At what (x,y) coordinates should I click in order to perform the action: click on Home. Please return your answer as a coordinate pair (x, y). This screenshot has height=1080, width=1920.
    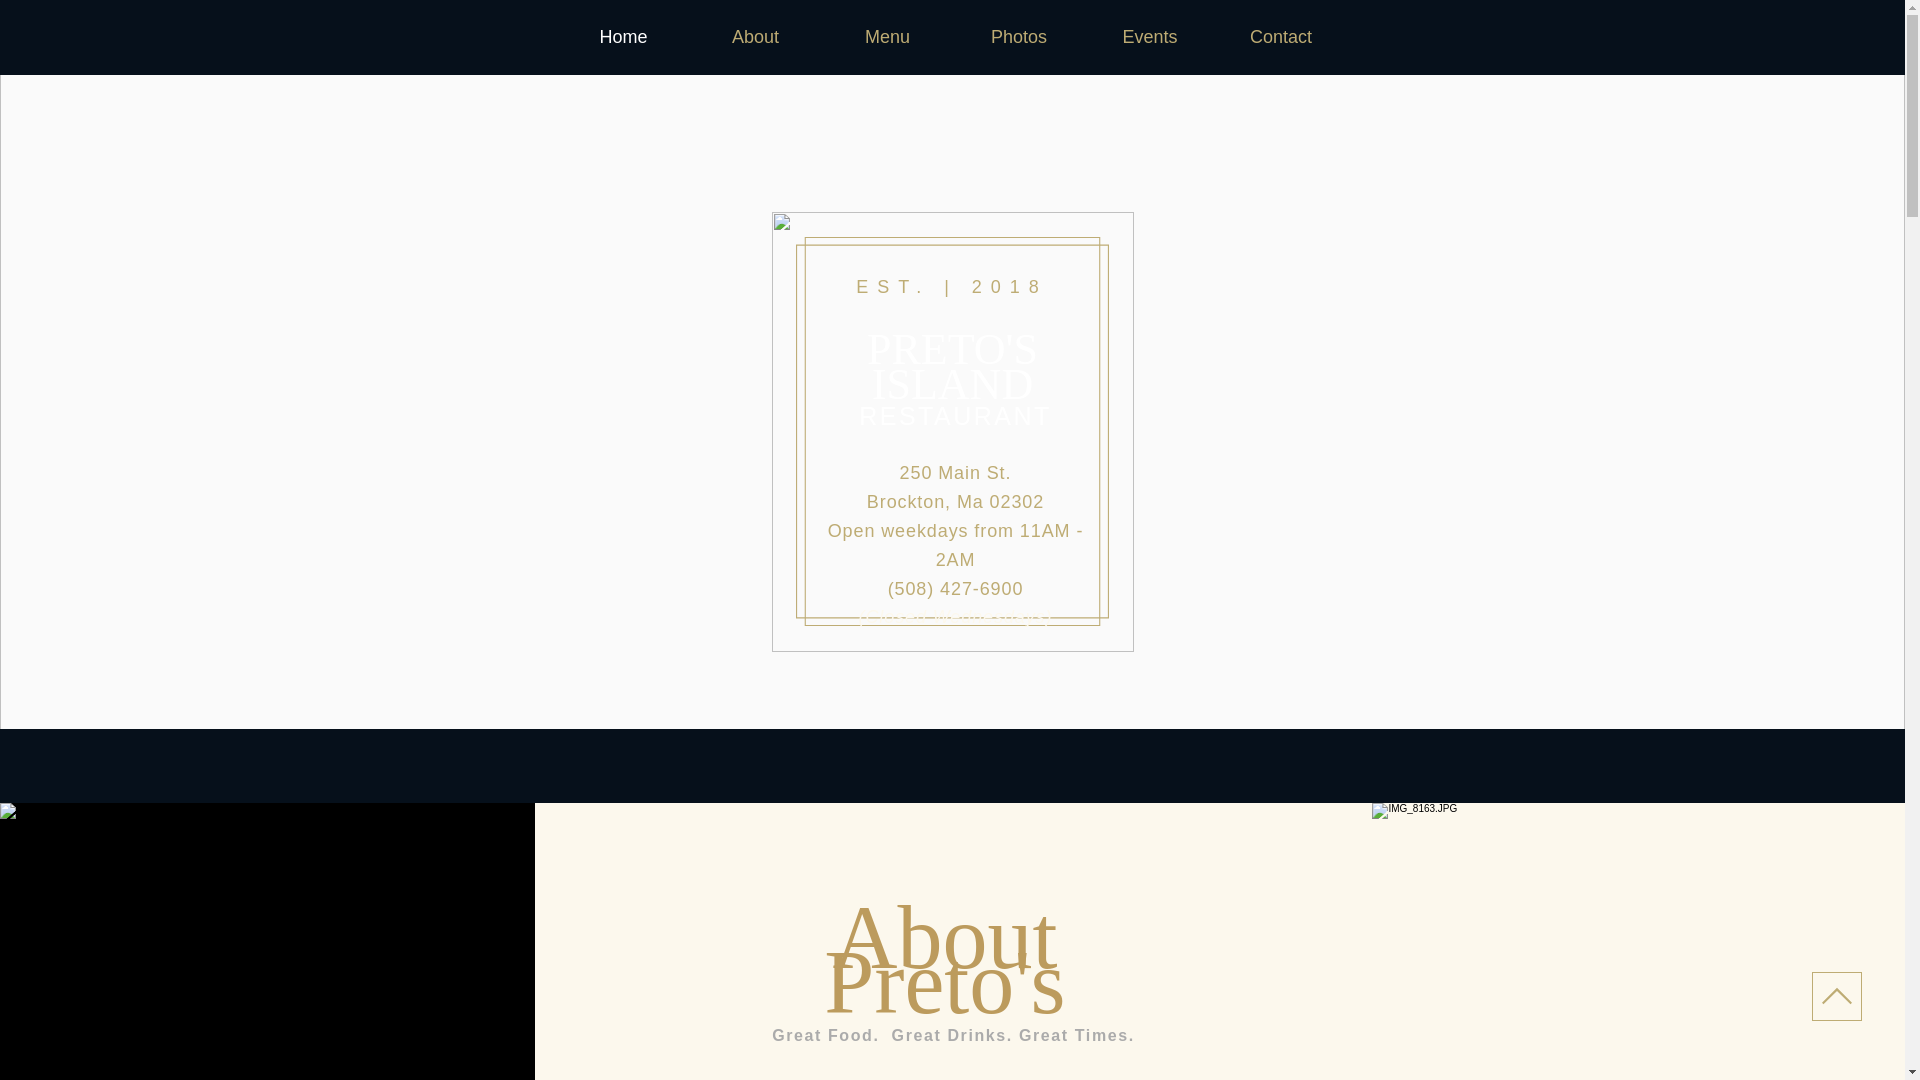
    Looking at the image, I should click on (624, 36).